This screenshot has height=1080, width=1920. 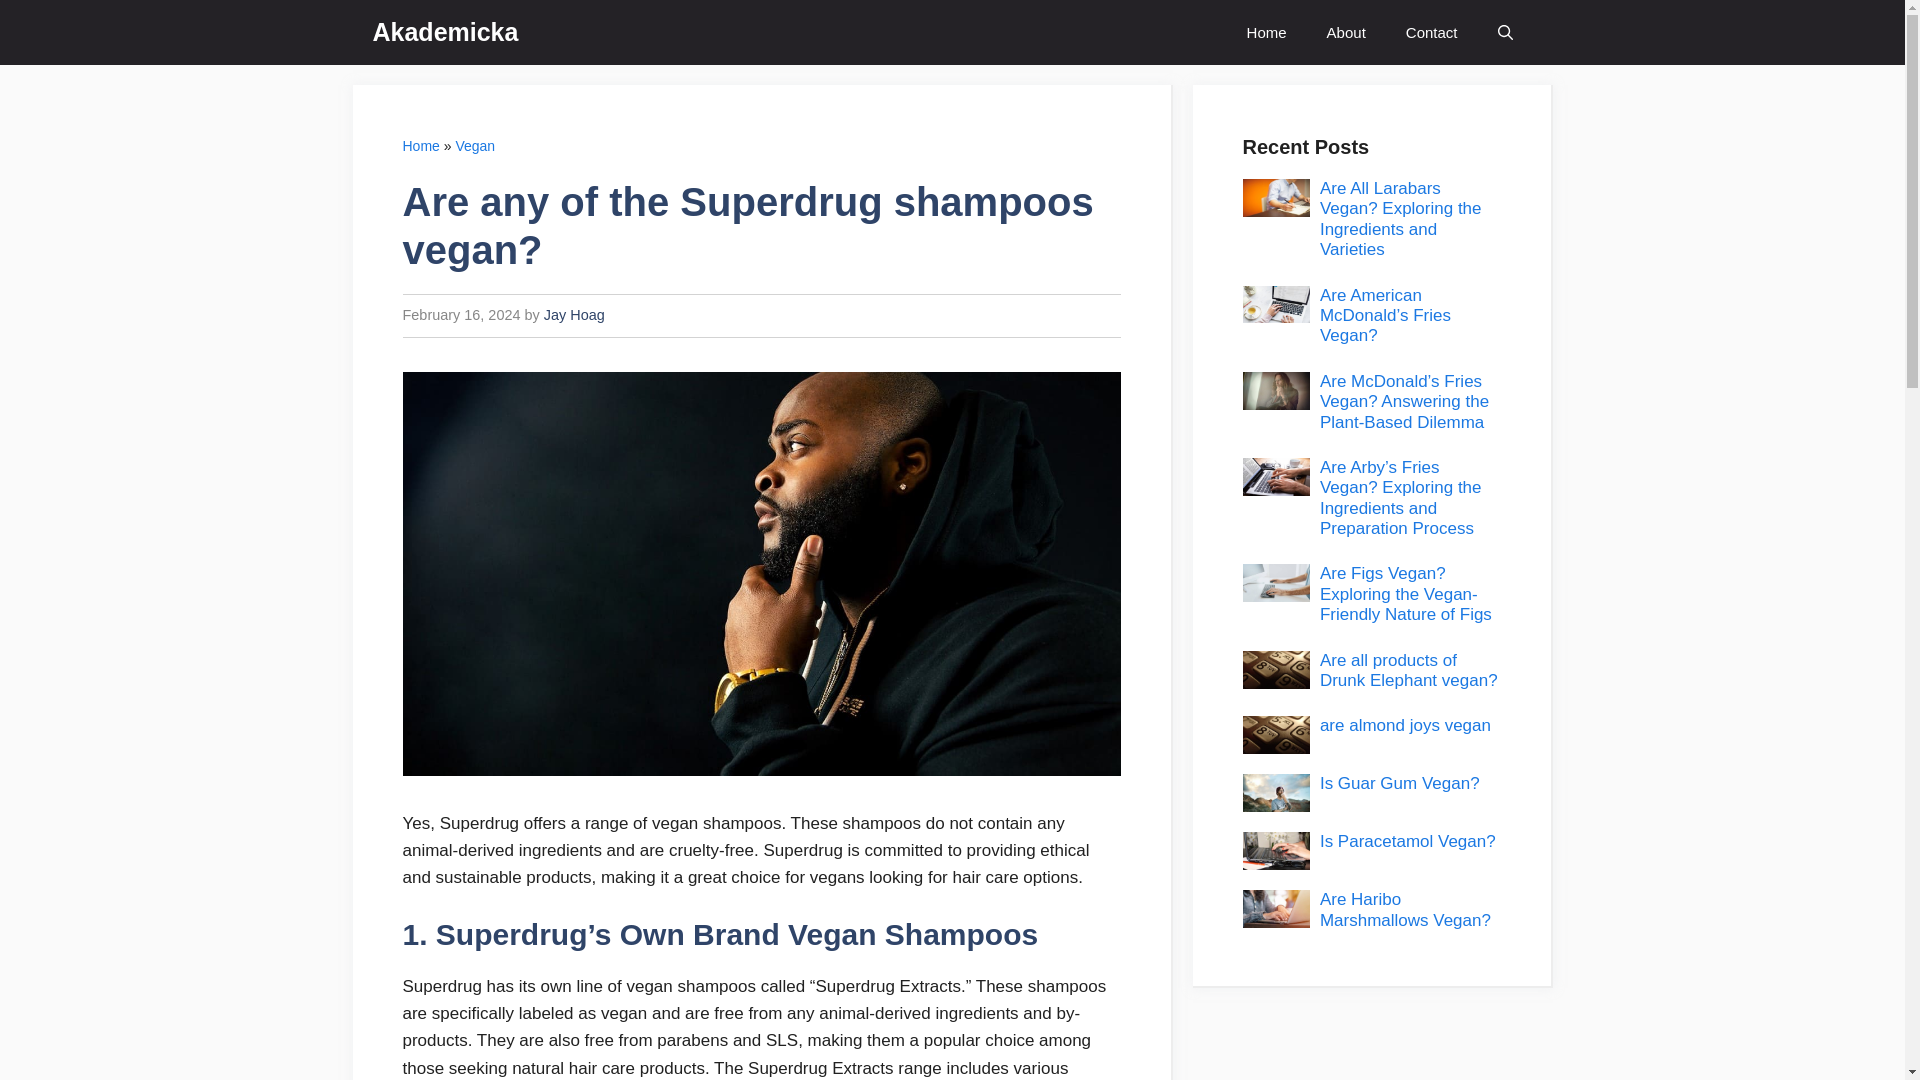 What do you see at coordinates (1406, 908) in the screenshot?
I see `Are Haribo Marshmallows Vegan?` at bounding box center [1406, 908].